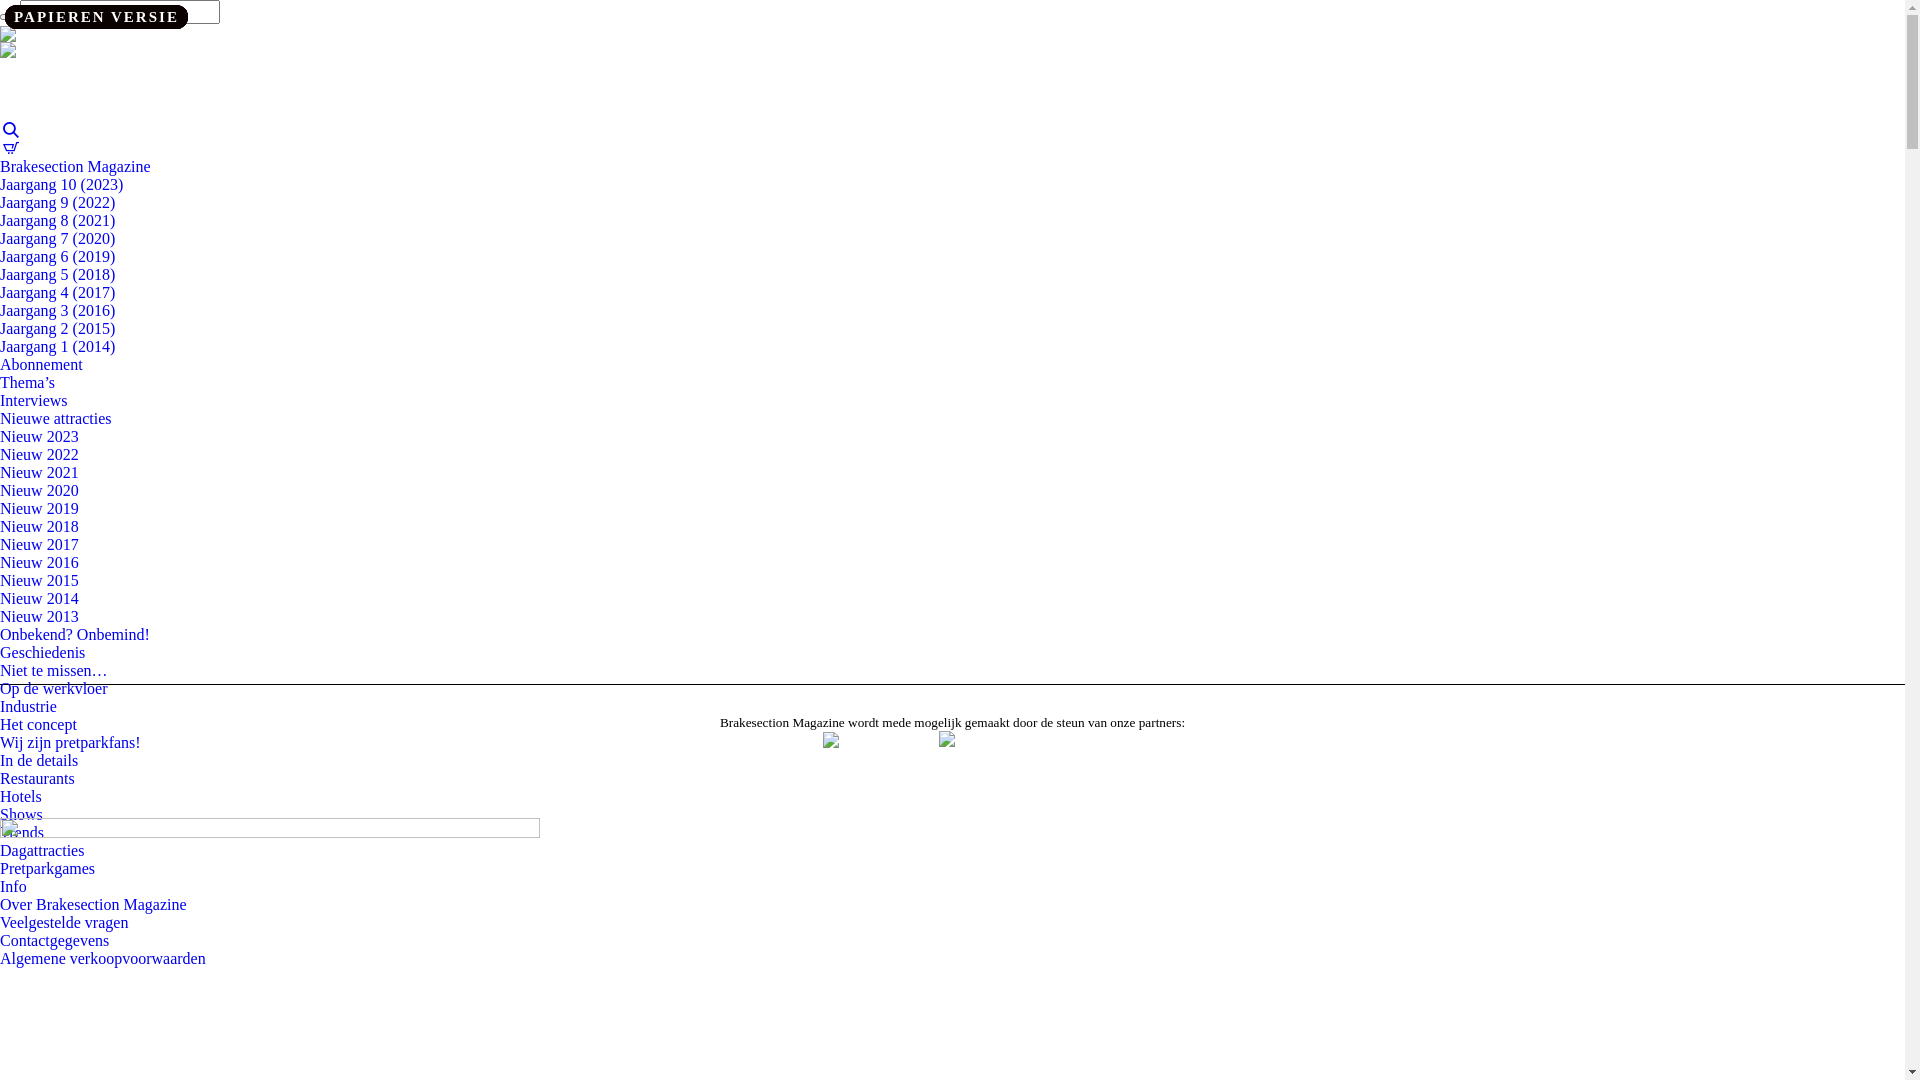 This screenshot has width=1920, height=1080. Describe the element at coordinates (58, 346) in the screenshot. I see `Jaargang 1 (2014)` at that location.